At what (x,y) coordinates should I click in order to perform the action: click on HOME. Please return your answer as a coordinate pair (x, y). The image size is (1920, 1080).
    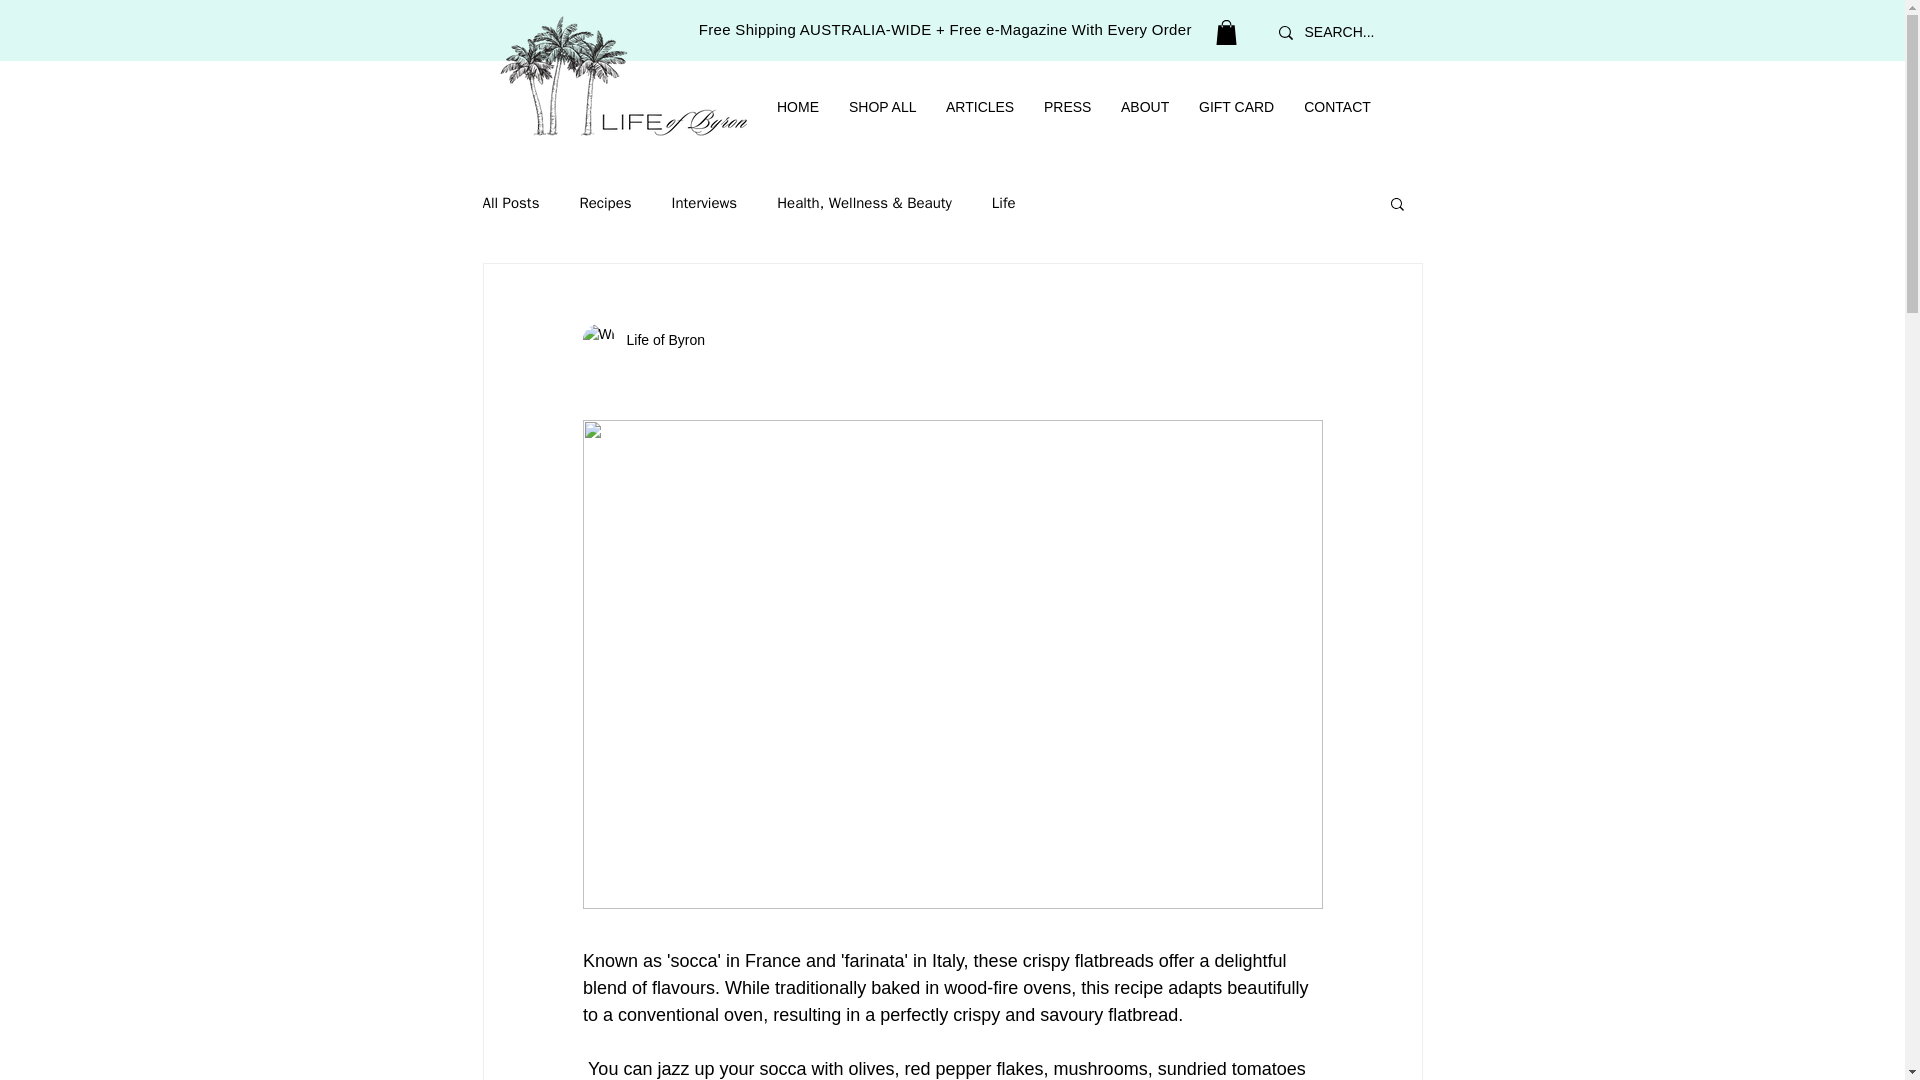
    Looking at the image, I should click on (798, 107).